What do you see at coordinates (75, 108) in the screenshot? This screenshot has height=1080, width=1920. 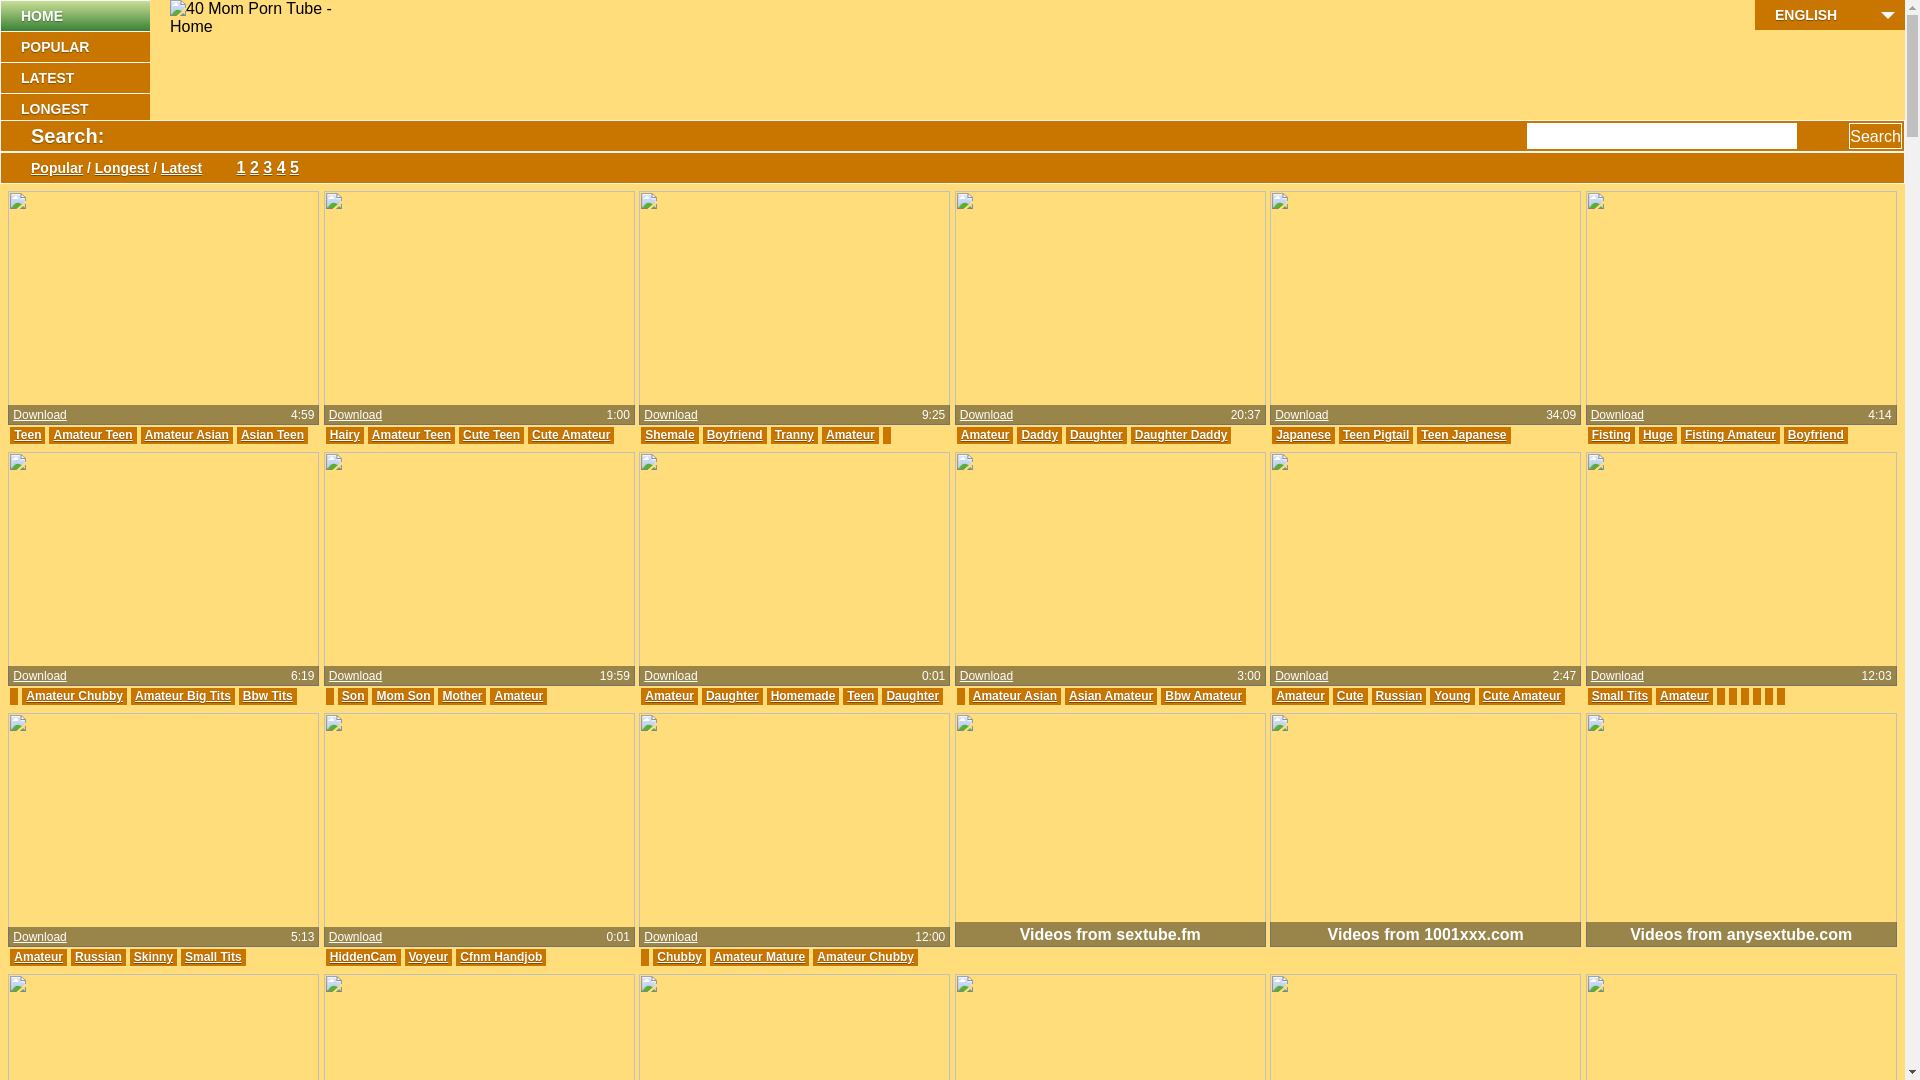 I see `LONGEST` at bounding box center [75, 108].